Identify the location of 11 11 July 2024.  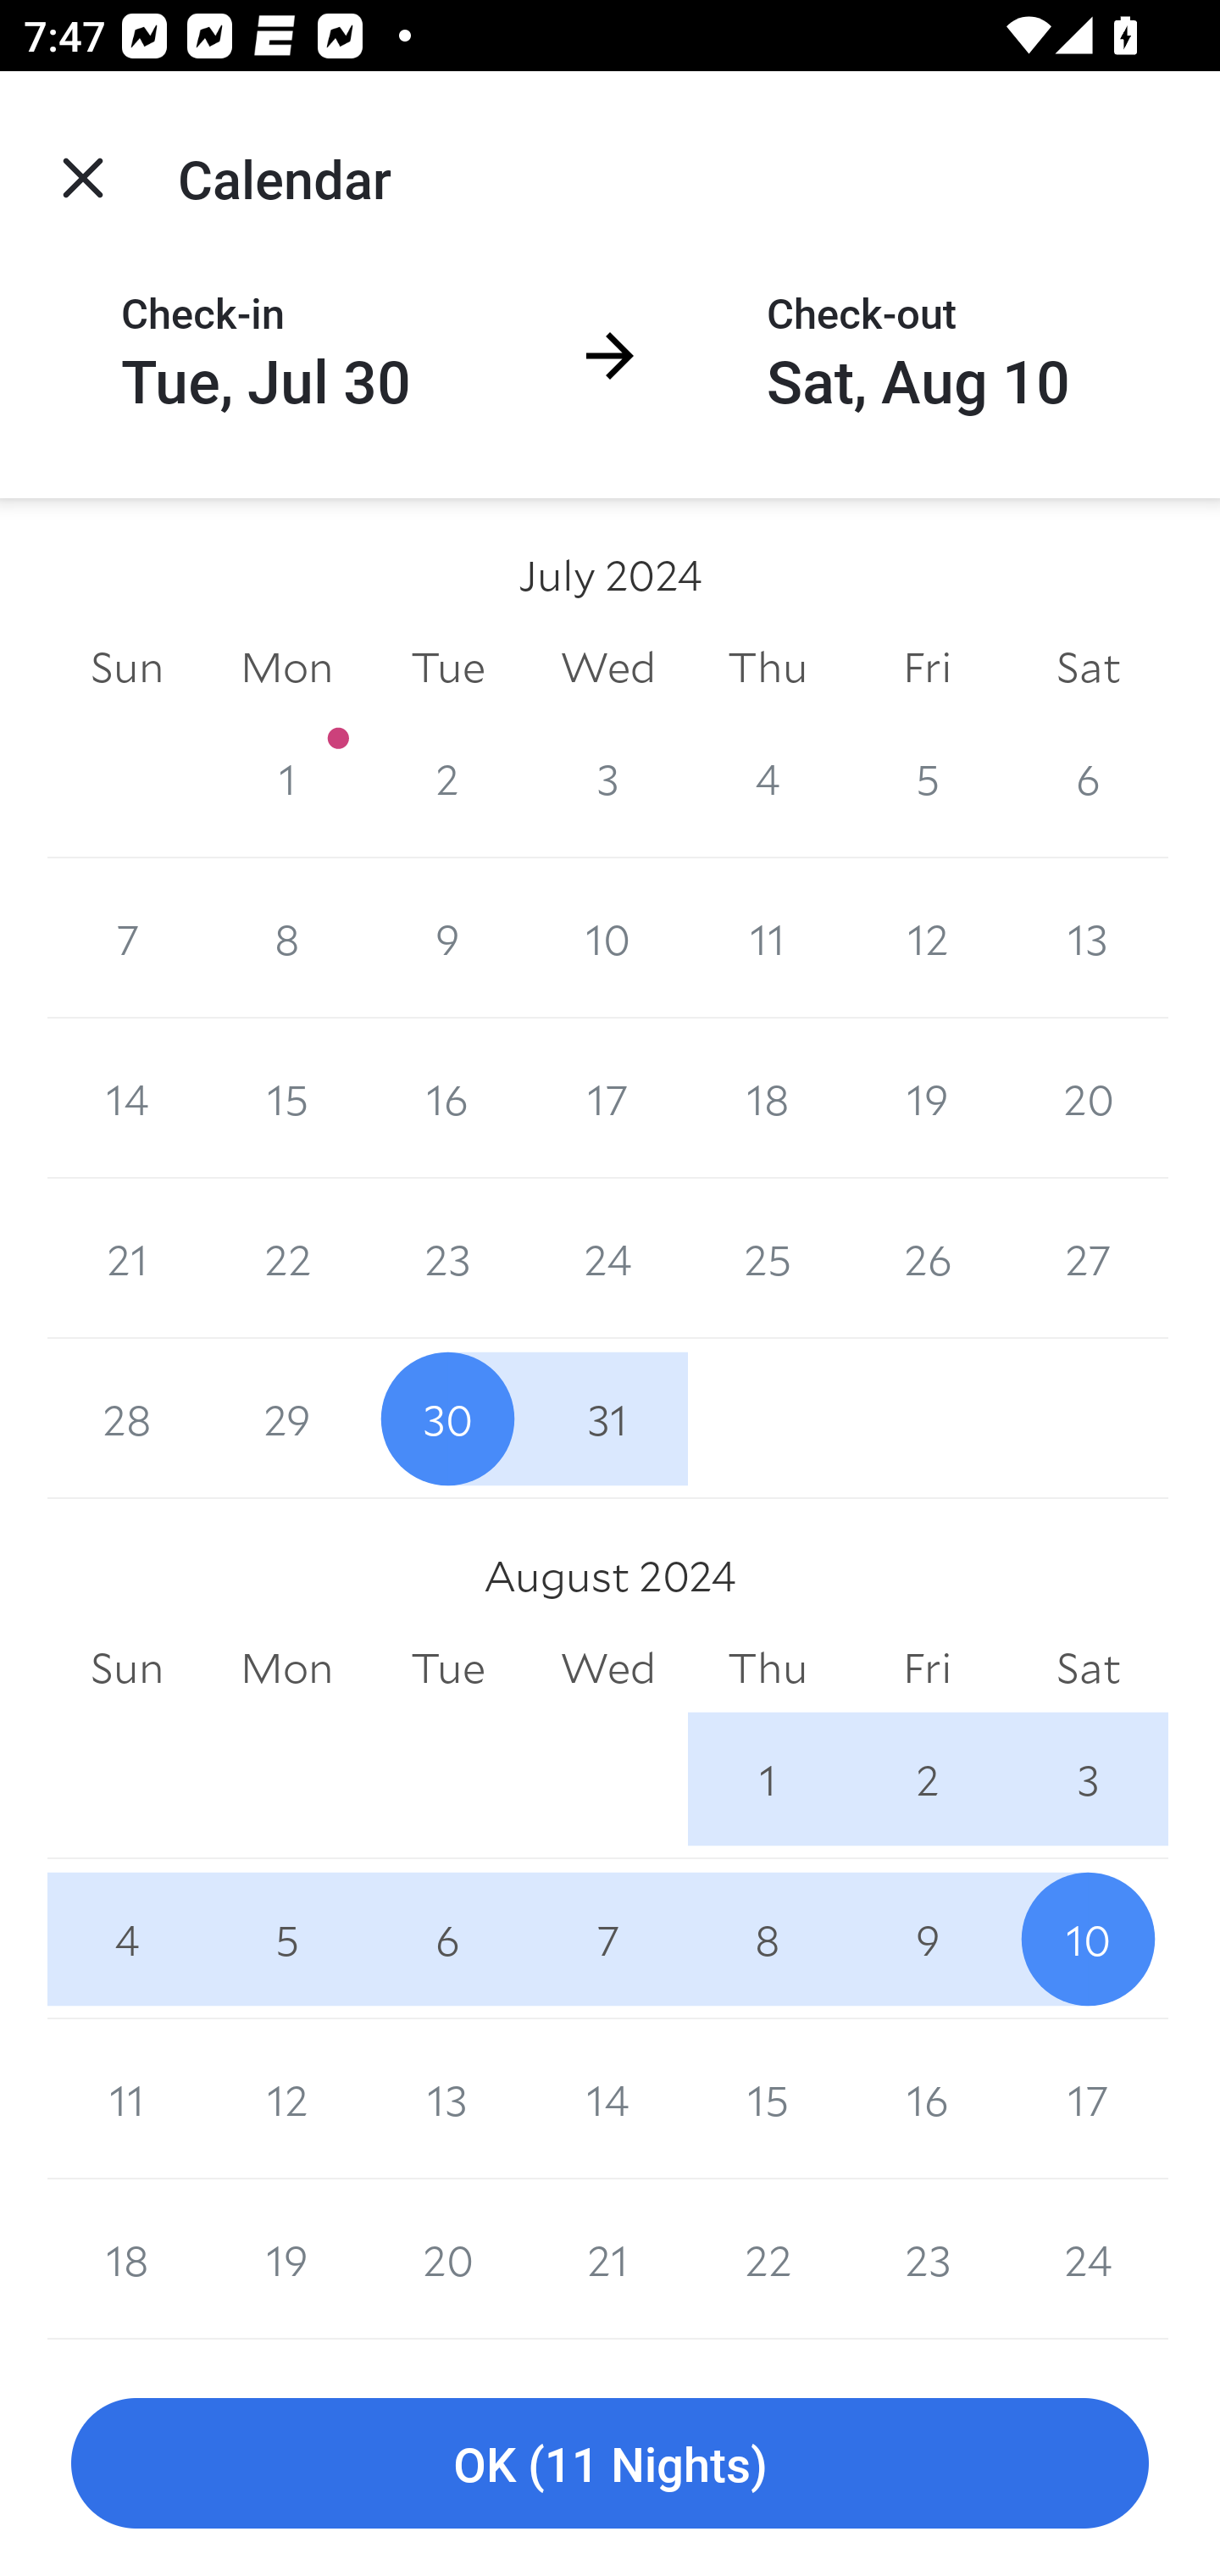
(768, 937).